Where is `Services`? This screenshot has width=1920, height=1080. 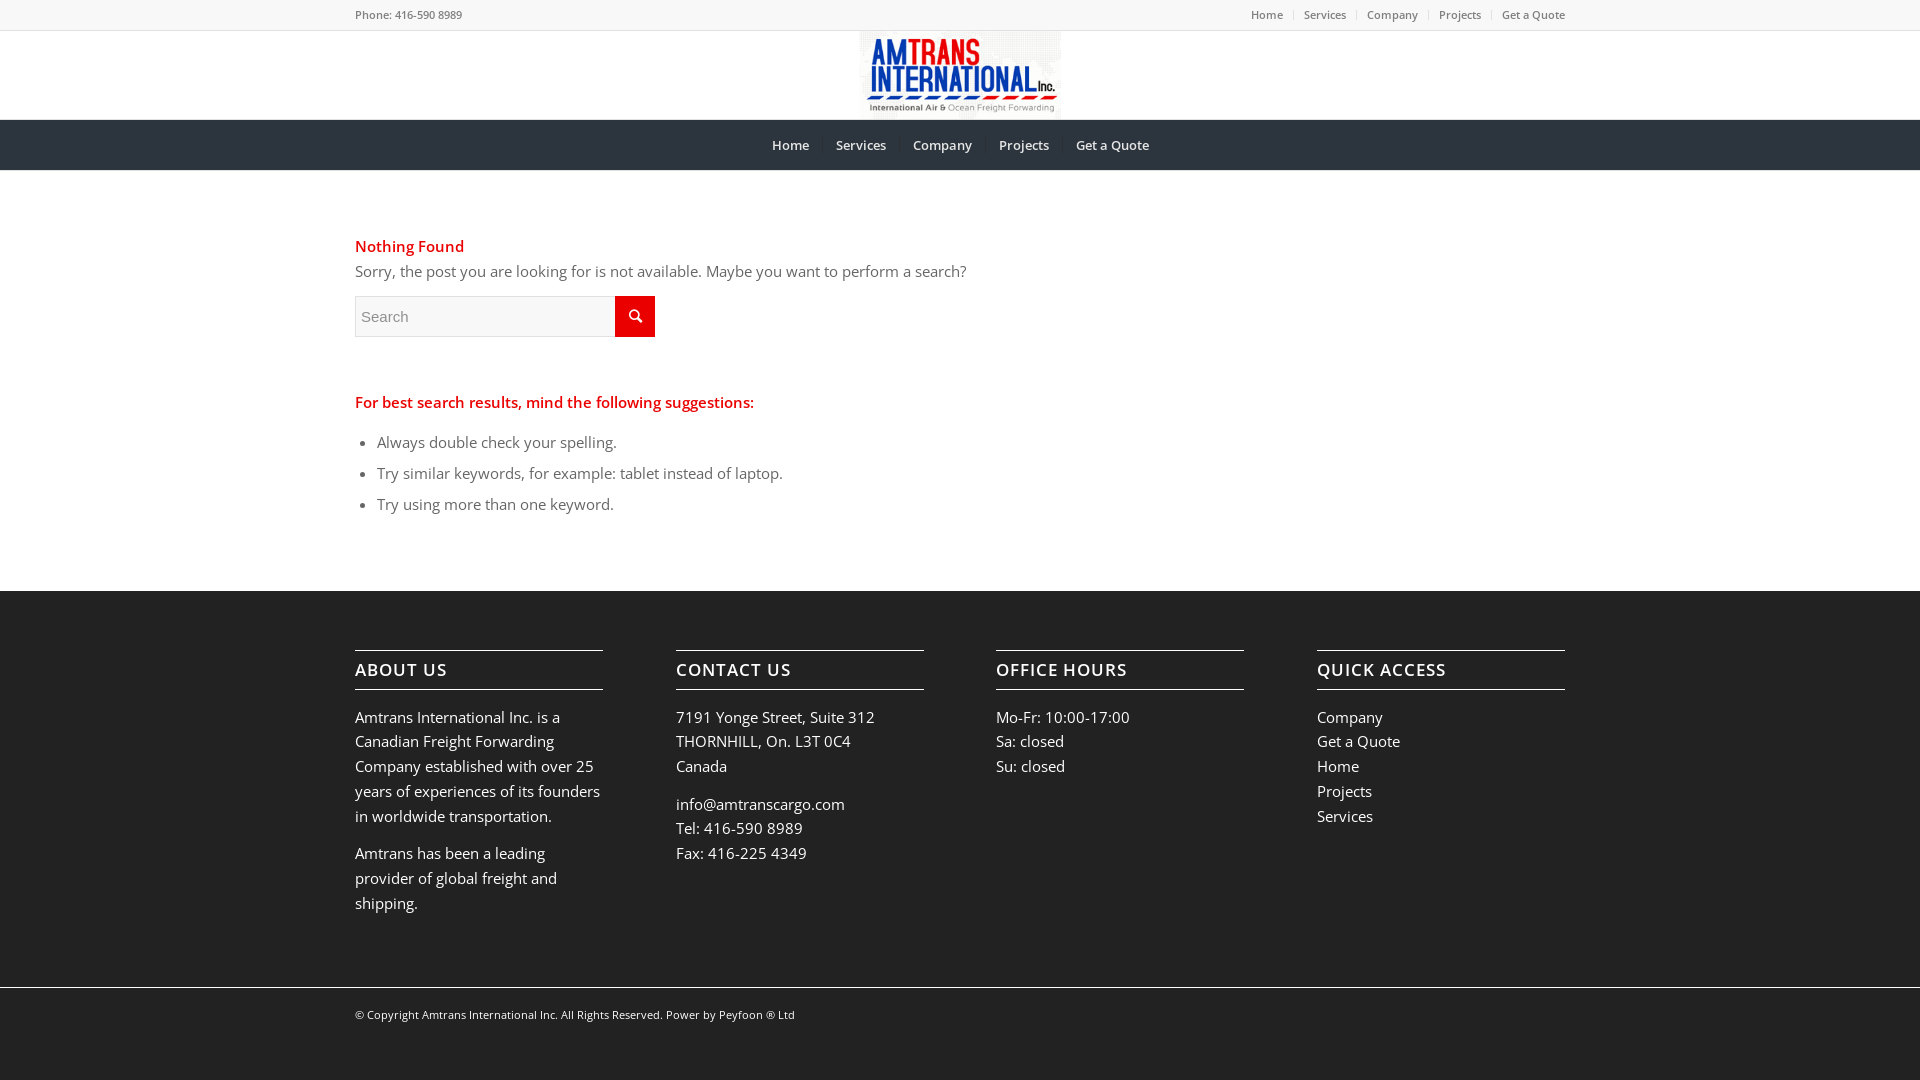 Services is located at coordinates (1325, 14).